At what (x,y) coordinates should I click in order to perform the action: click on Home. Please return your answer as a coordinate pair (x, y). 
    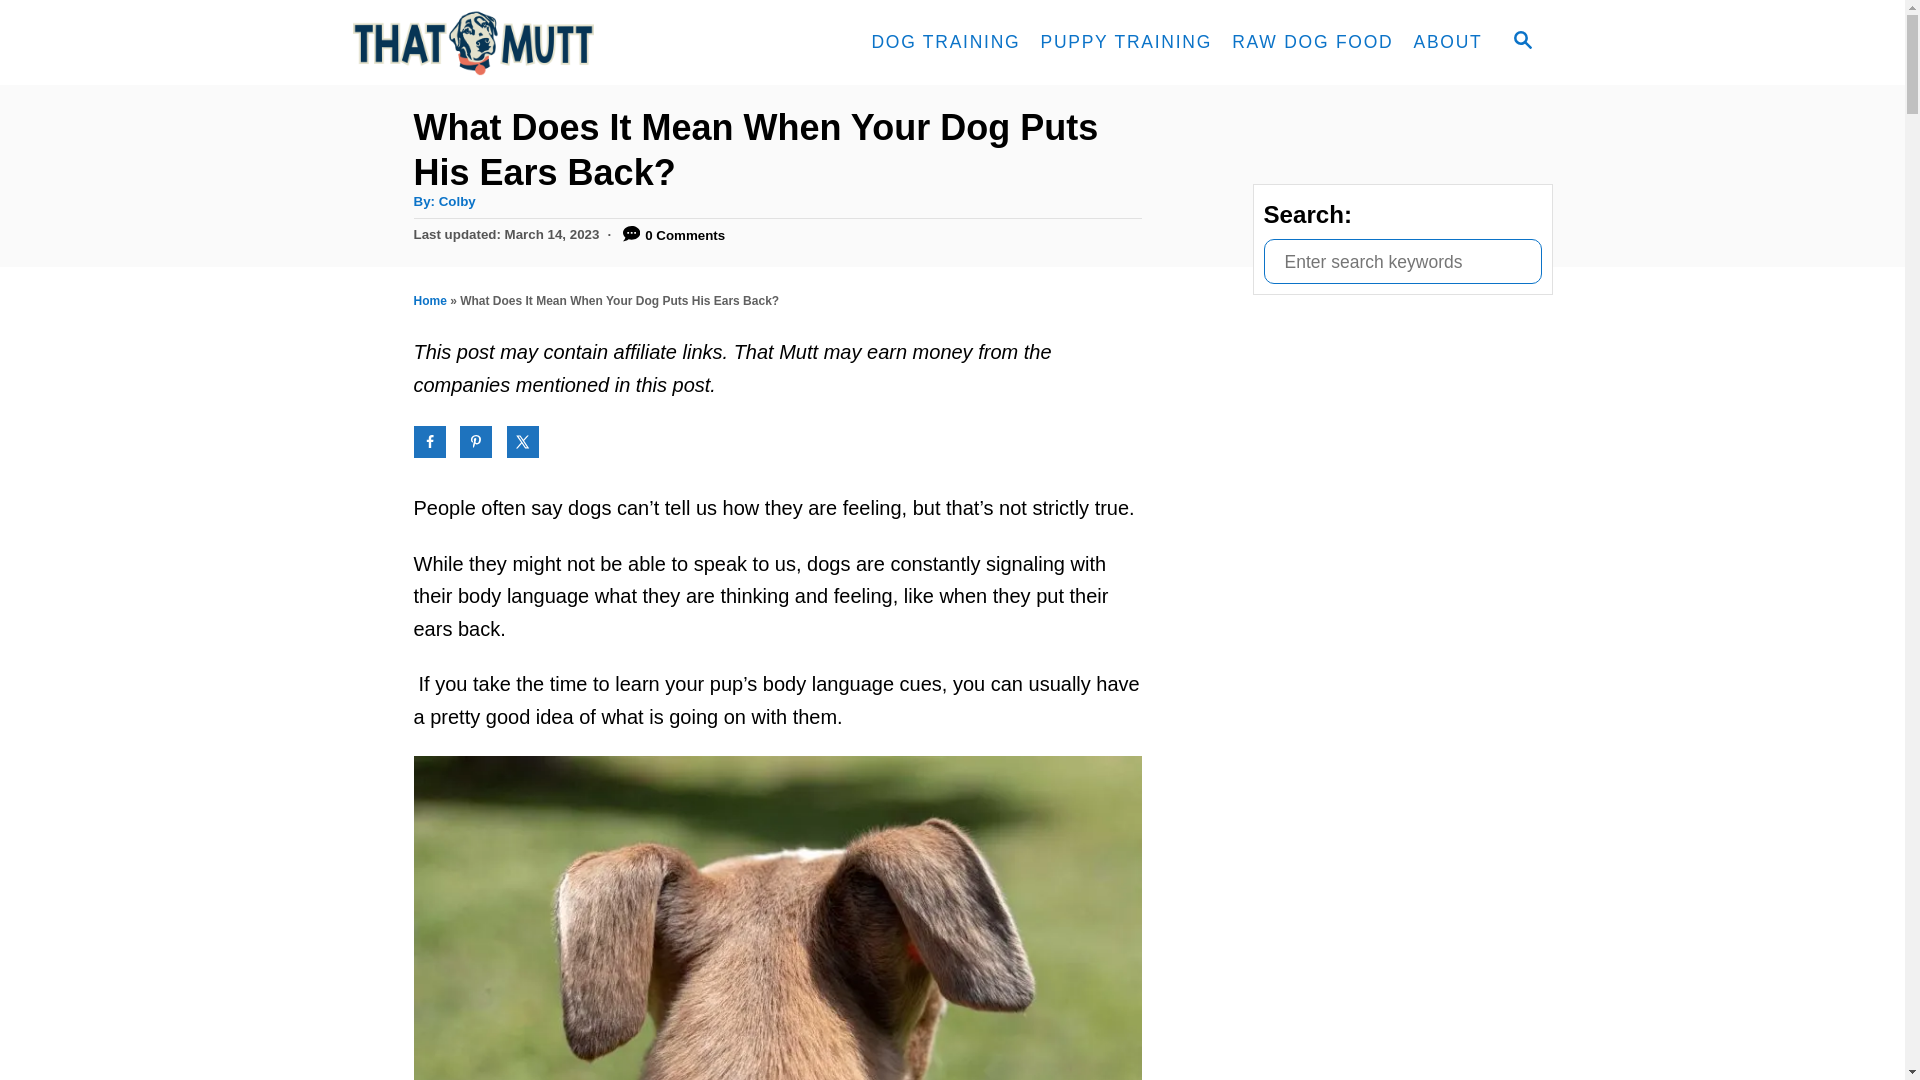
    Looking at the image, I should click on (430, 300).